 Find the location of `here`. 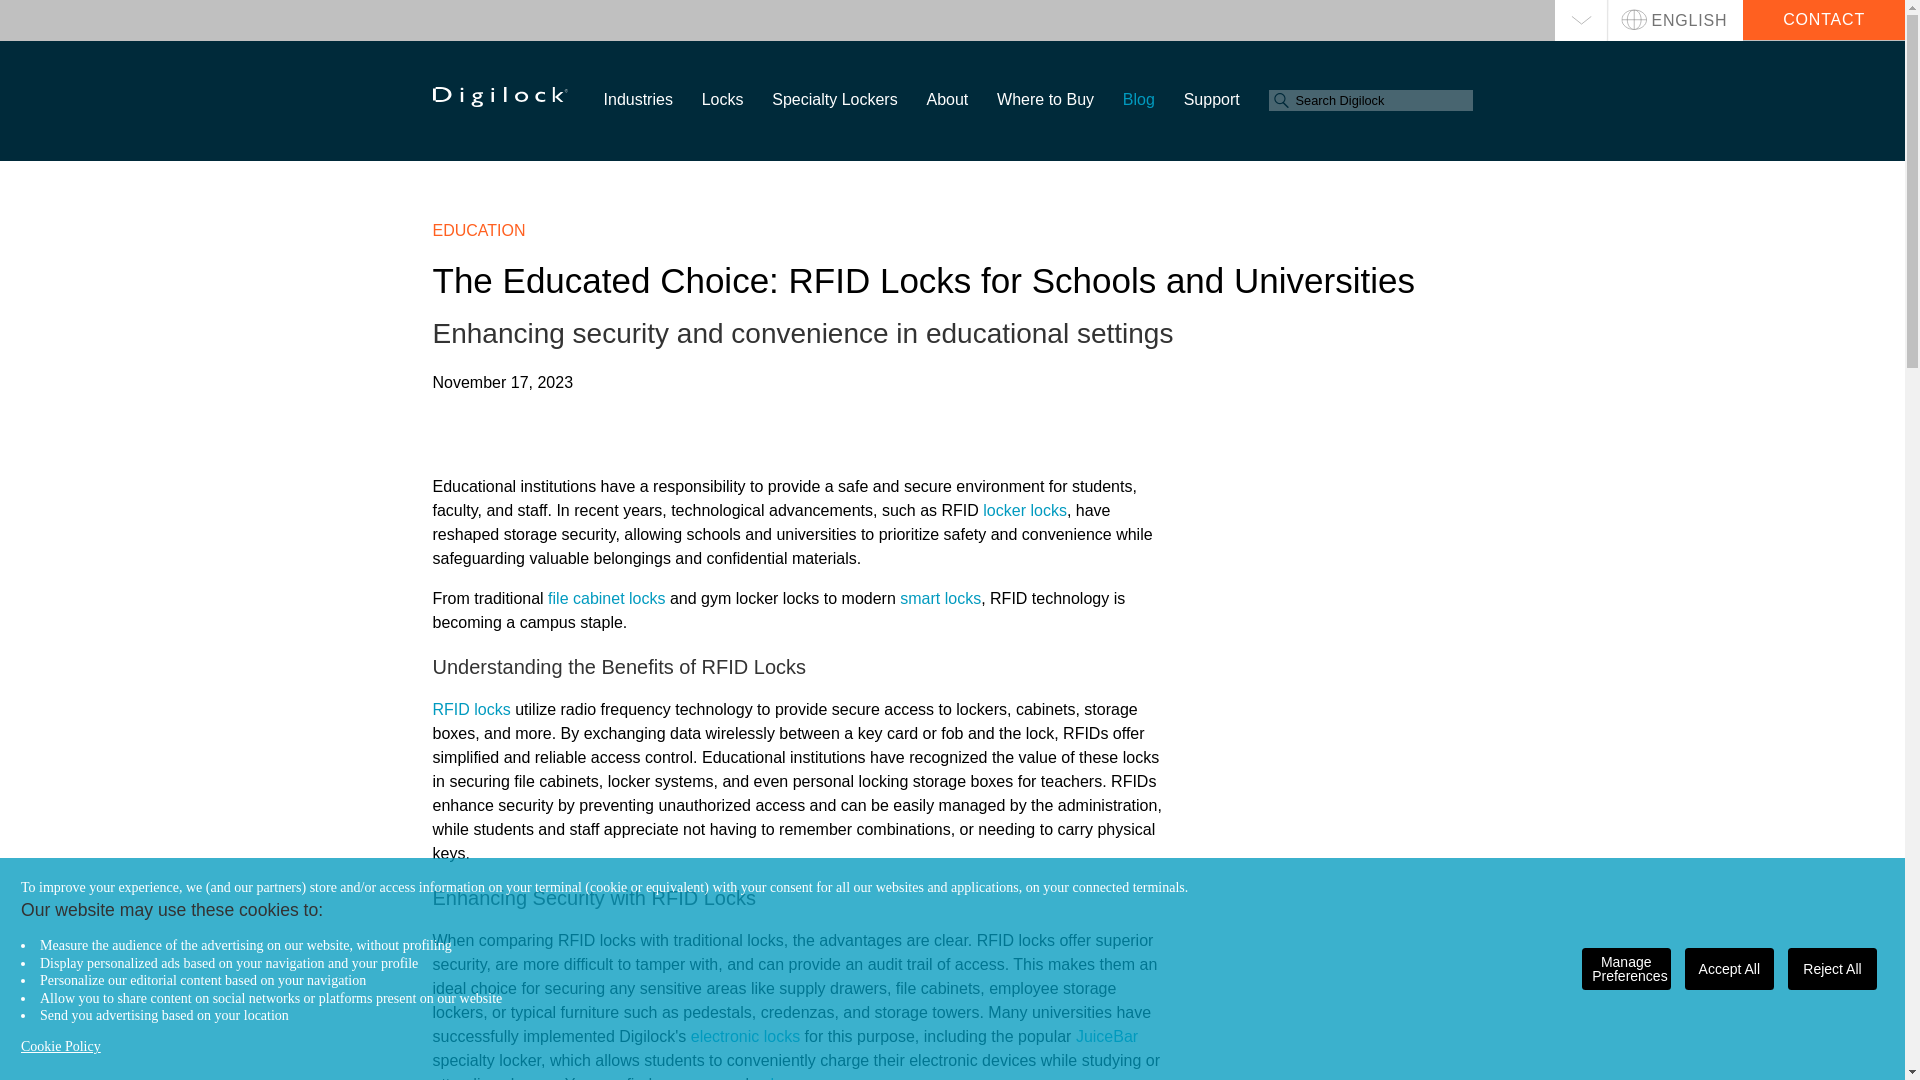

here is located at coordinates (786, 1078).